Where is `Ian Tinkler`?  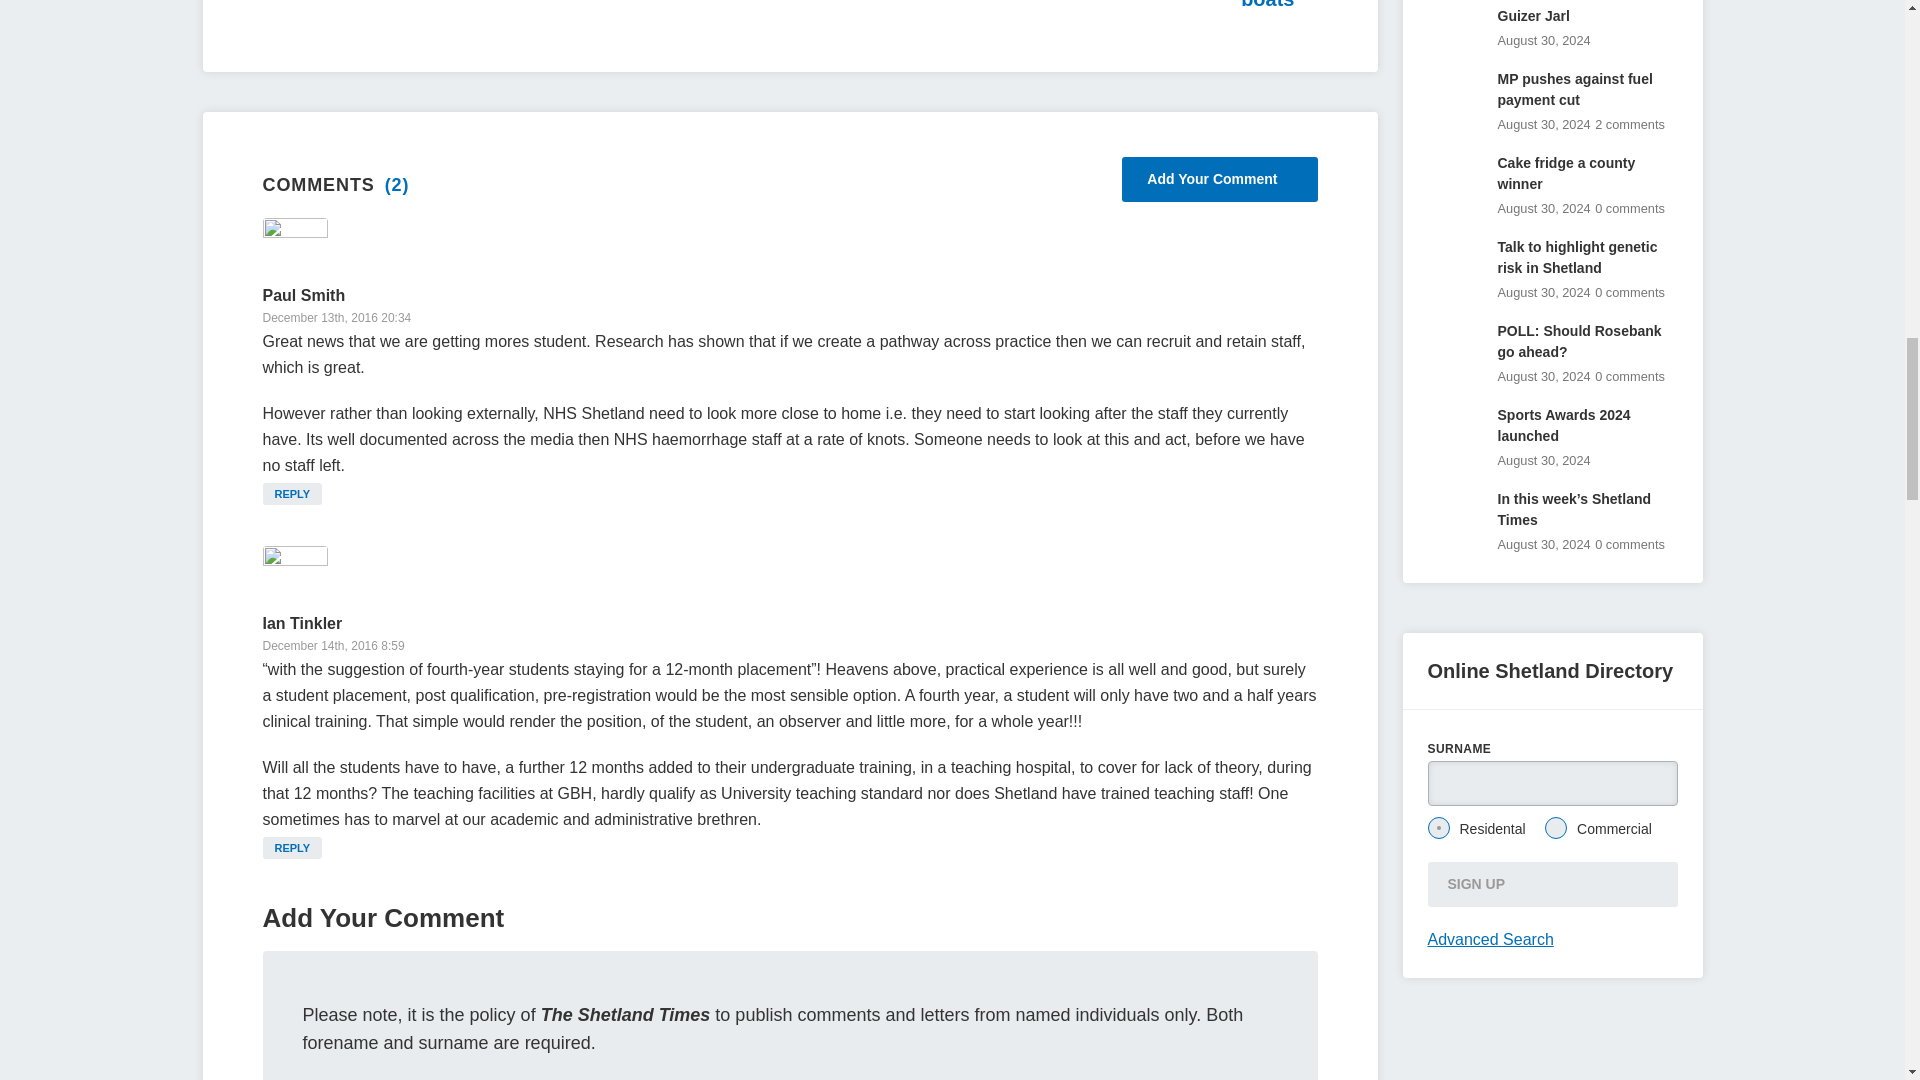
Ian Tinkler is located at coordinates (301, 622).